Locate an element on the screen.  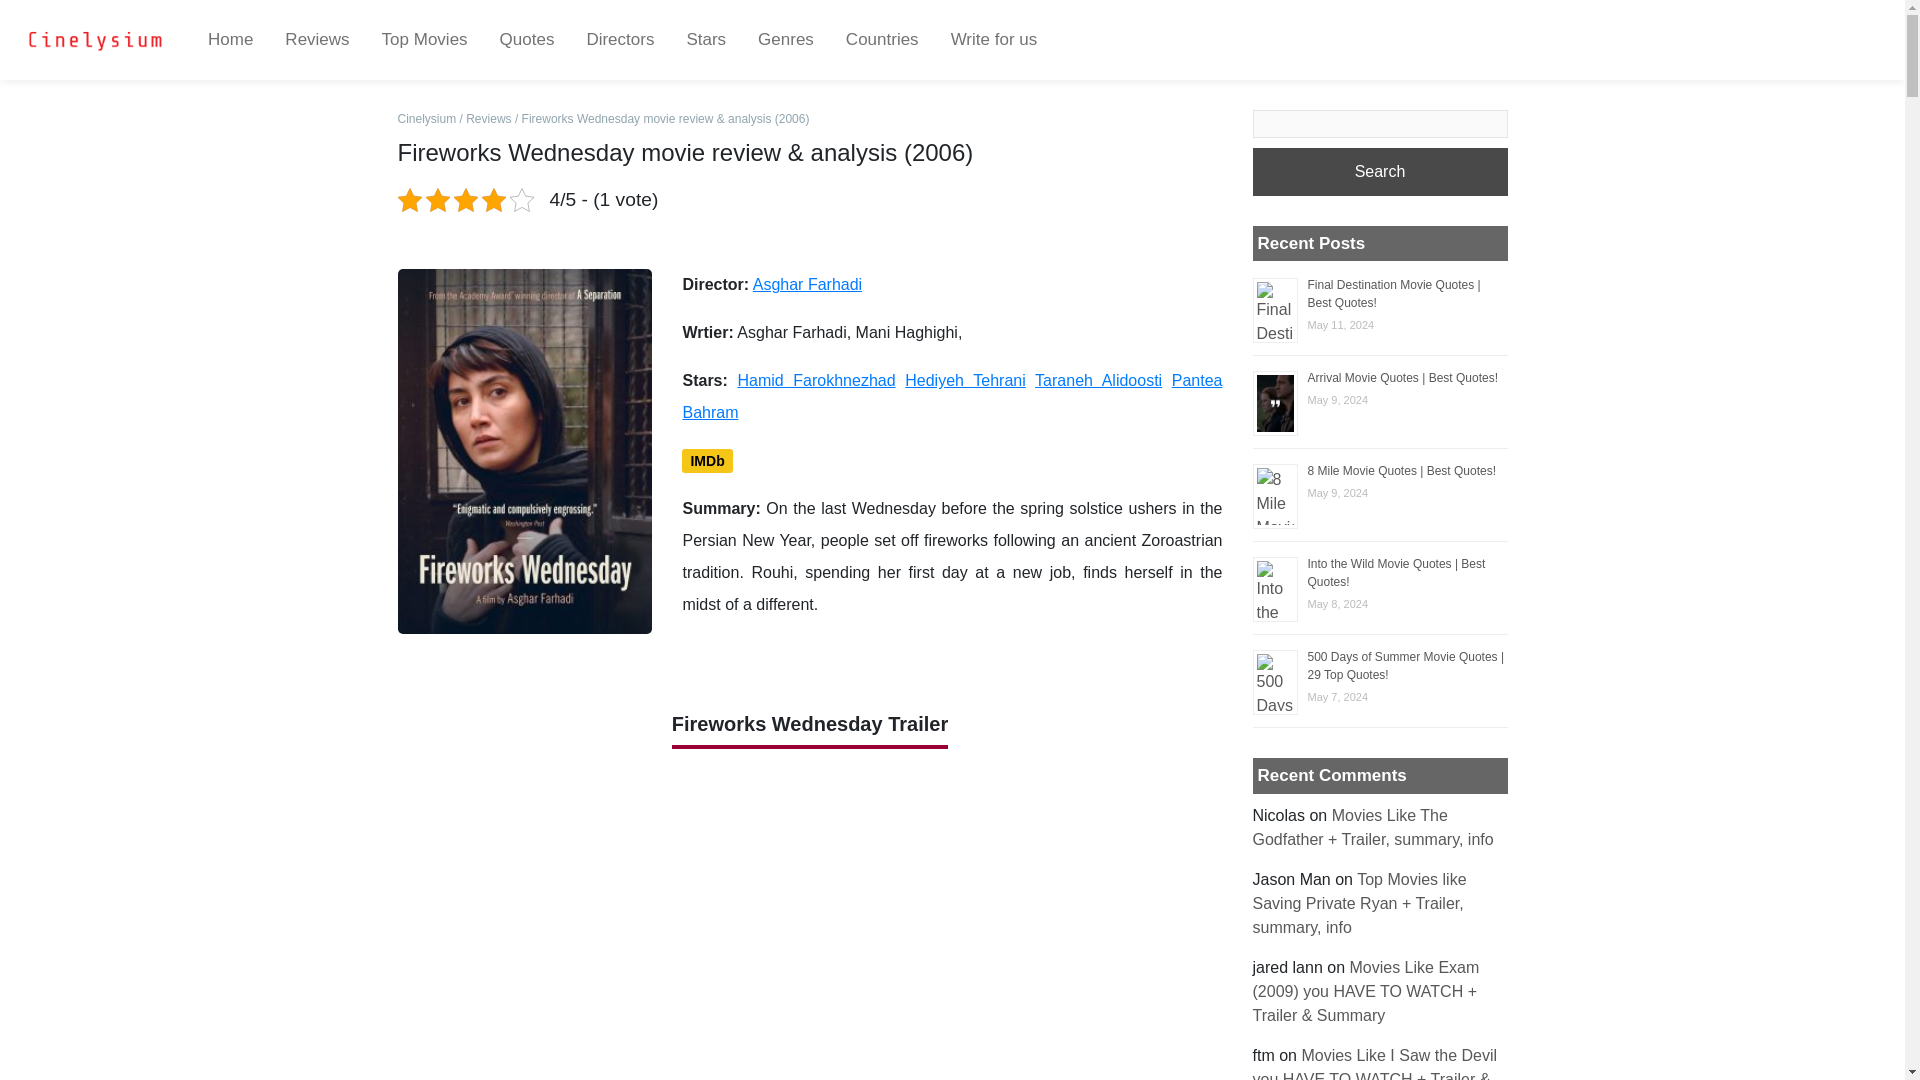
Pantea Bahram is located at coordinates (951, 396).